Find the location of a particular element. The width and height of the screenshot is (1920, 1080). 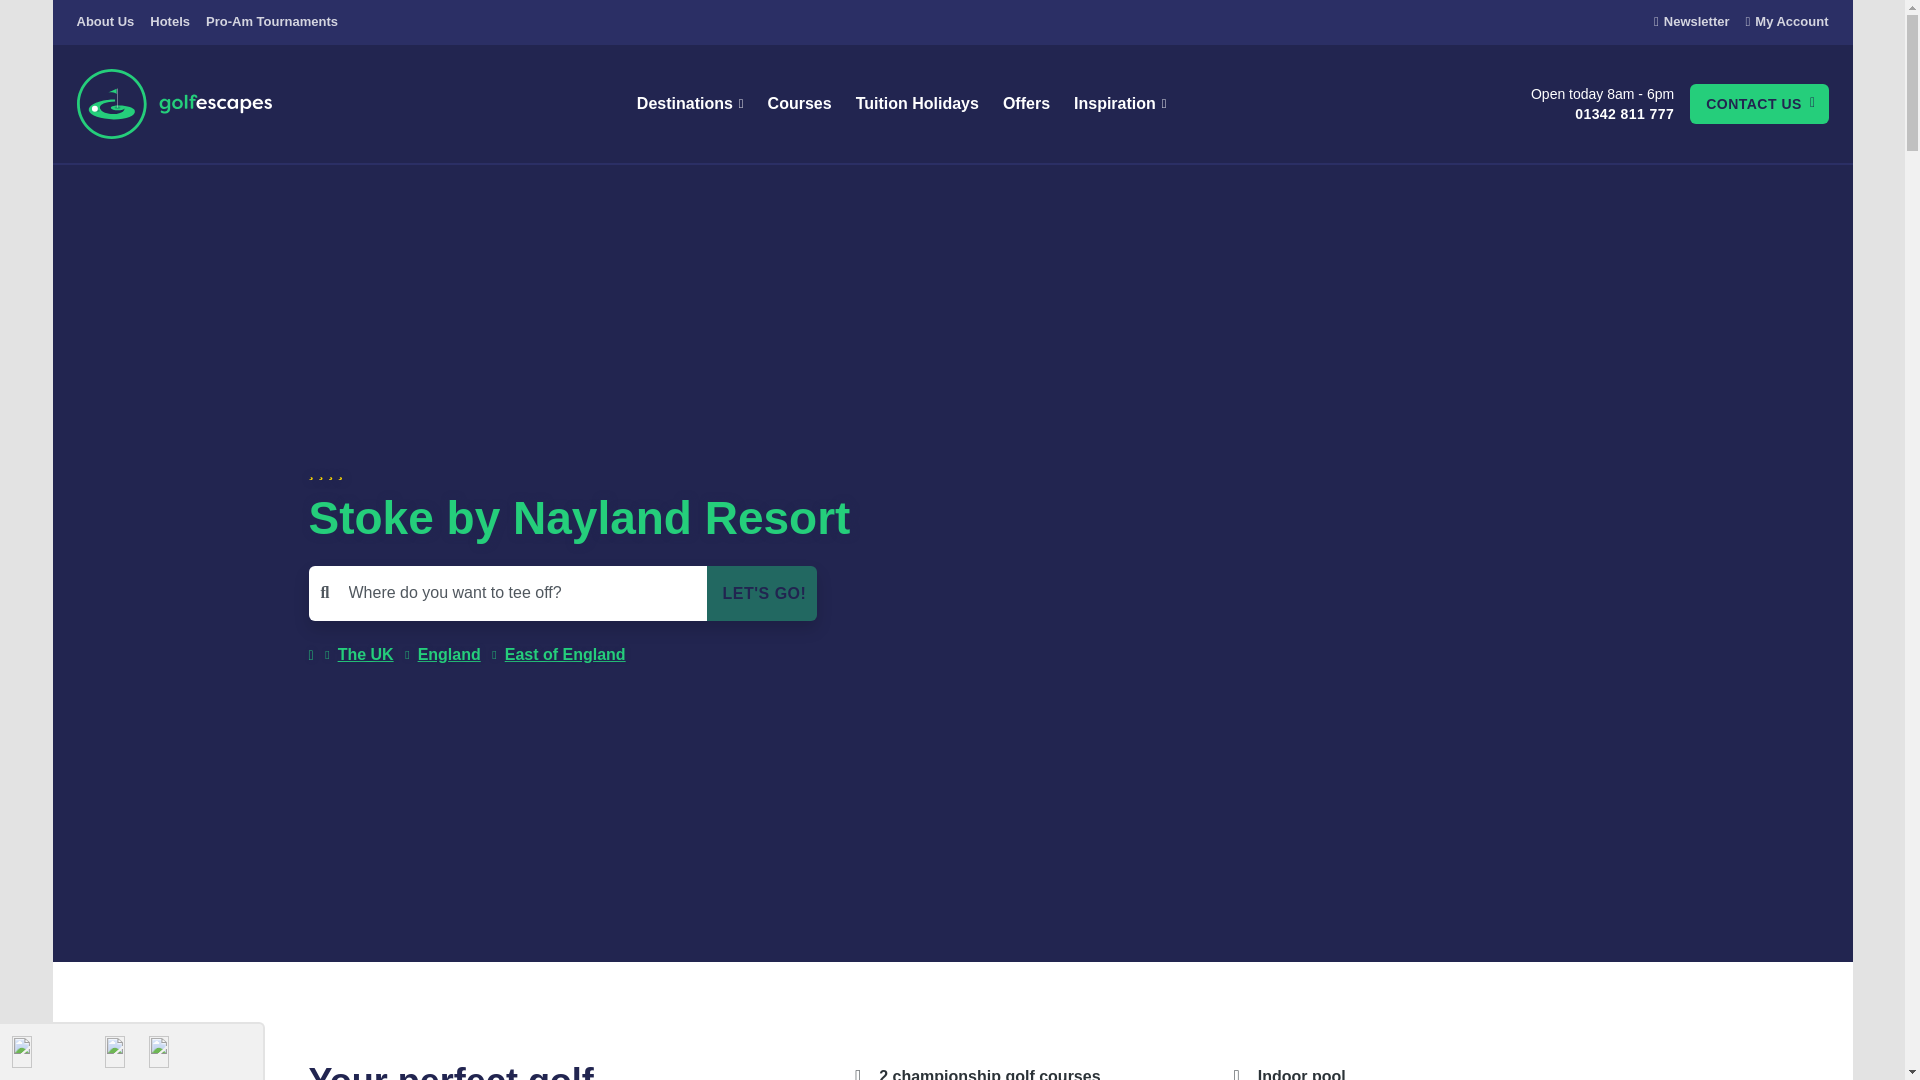

Tuition Holidays is located at coordinates (917, 104).